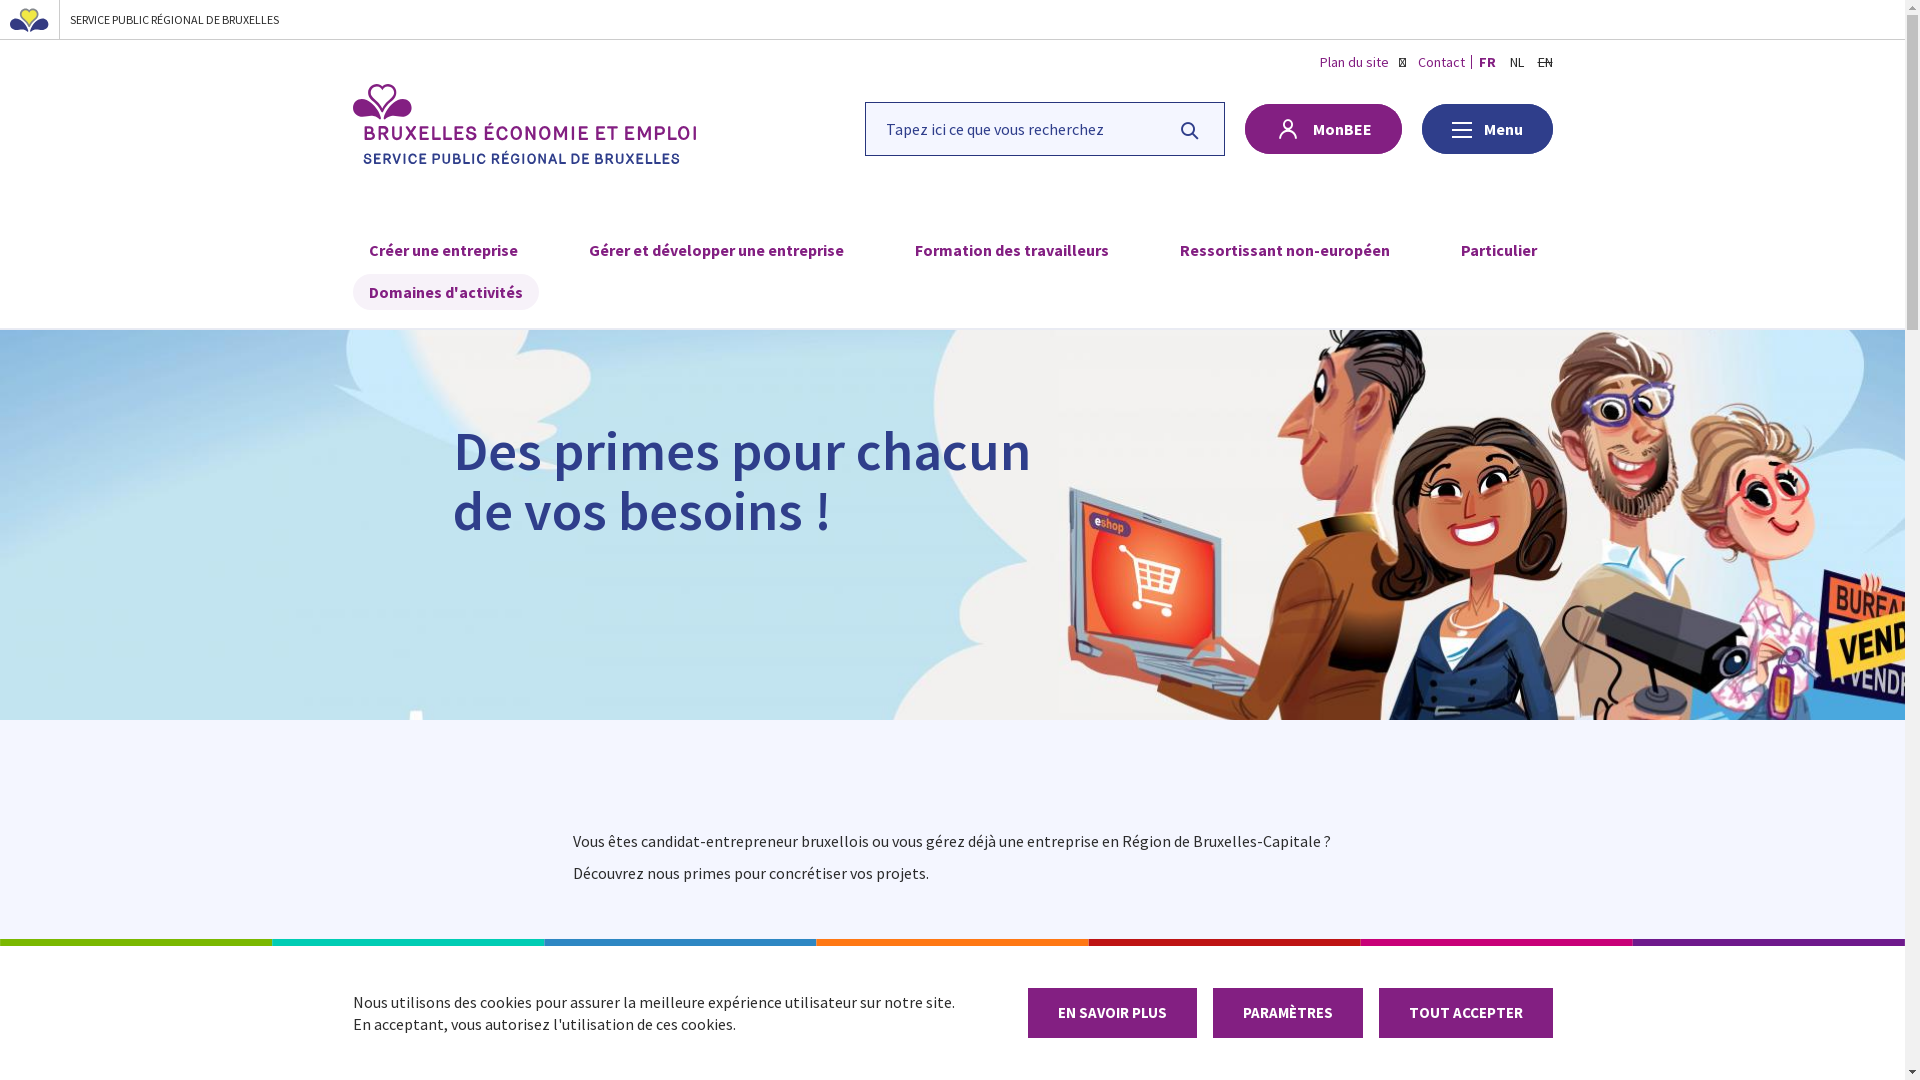  I want to click on Contact, so click(1442, 62).